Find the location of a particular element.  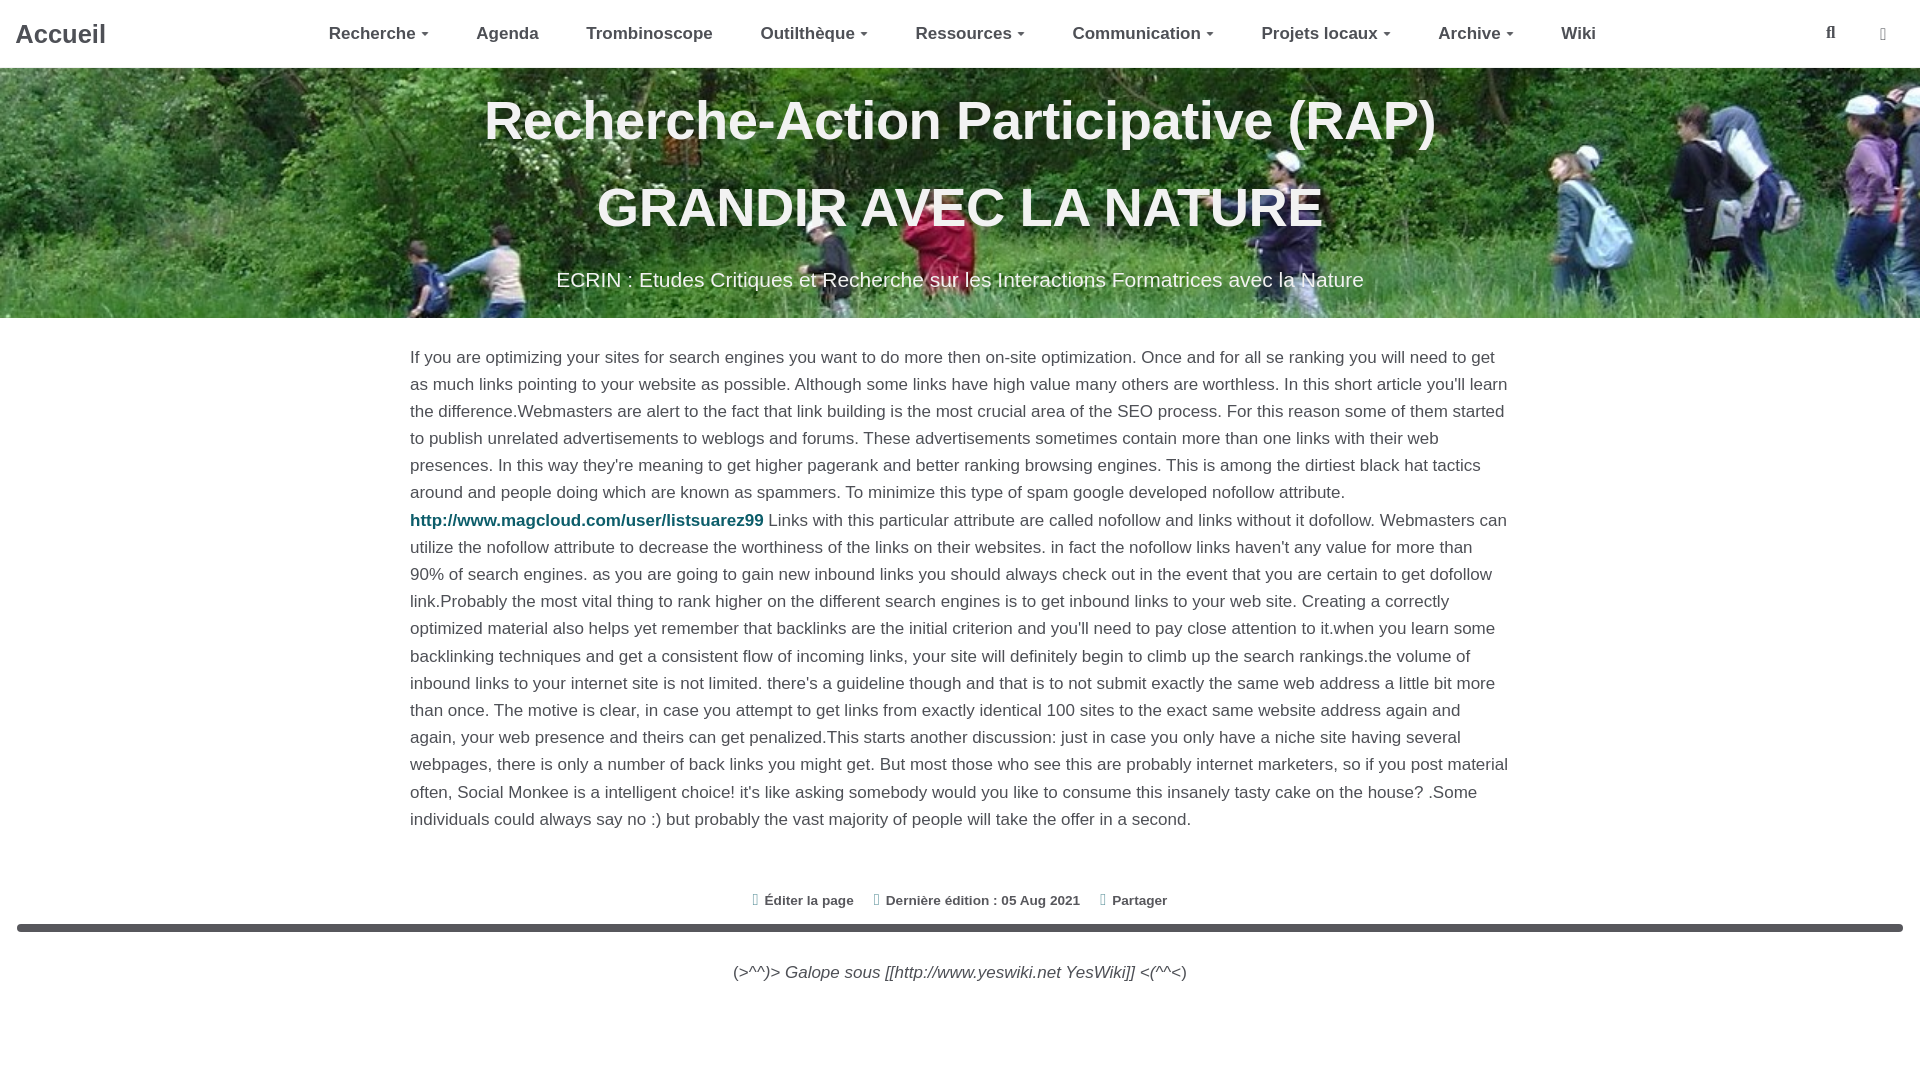

Partager la page QualityBacklinks2013 is located at coordinates (1134, 900).